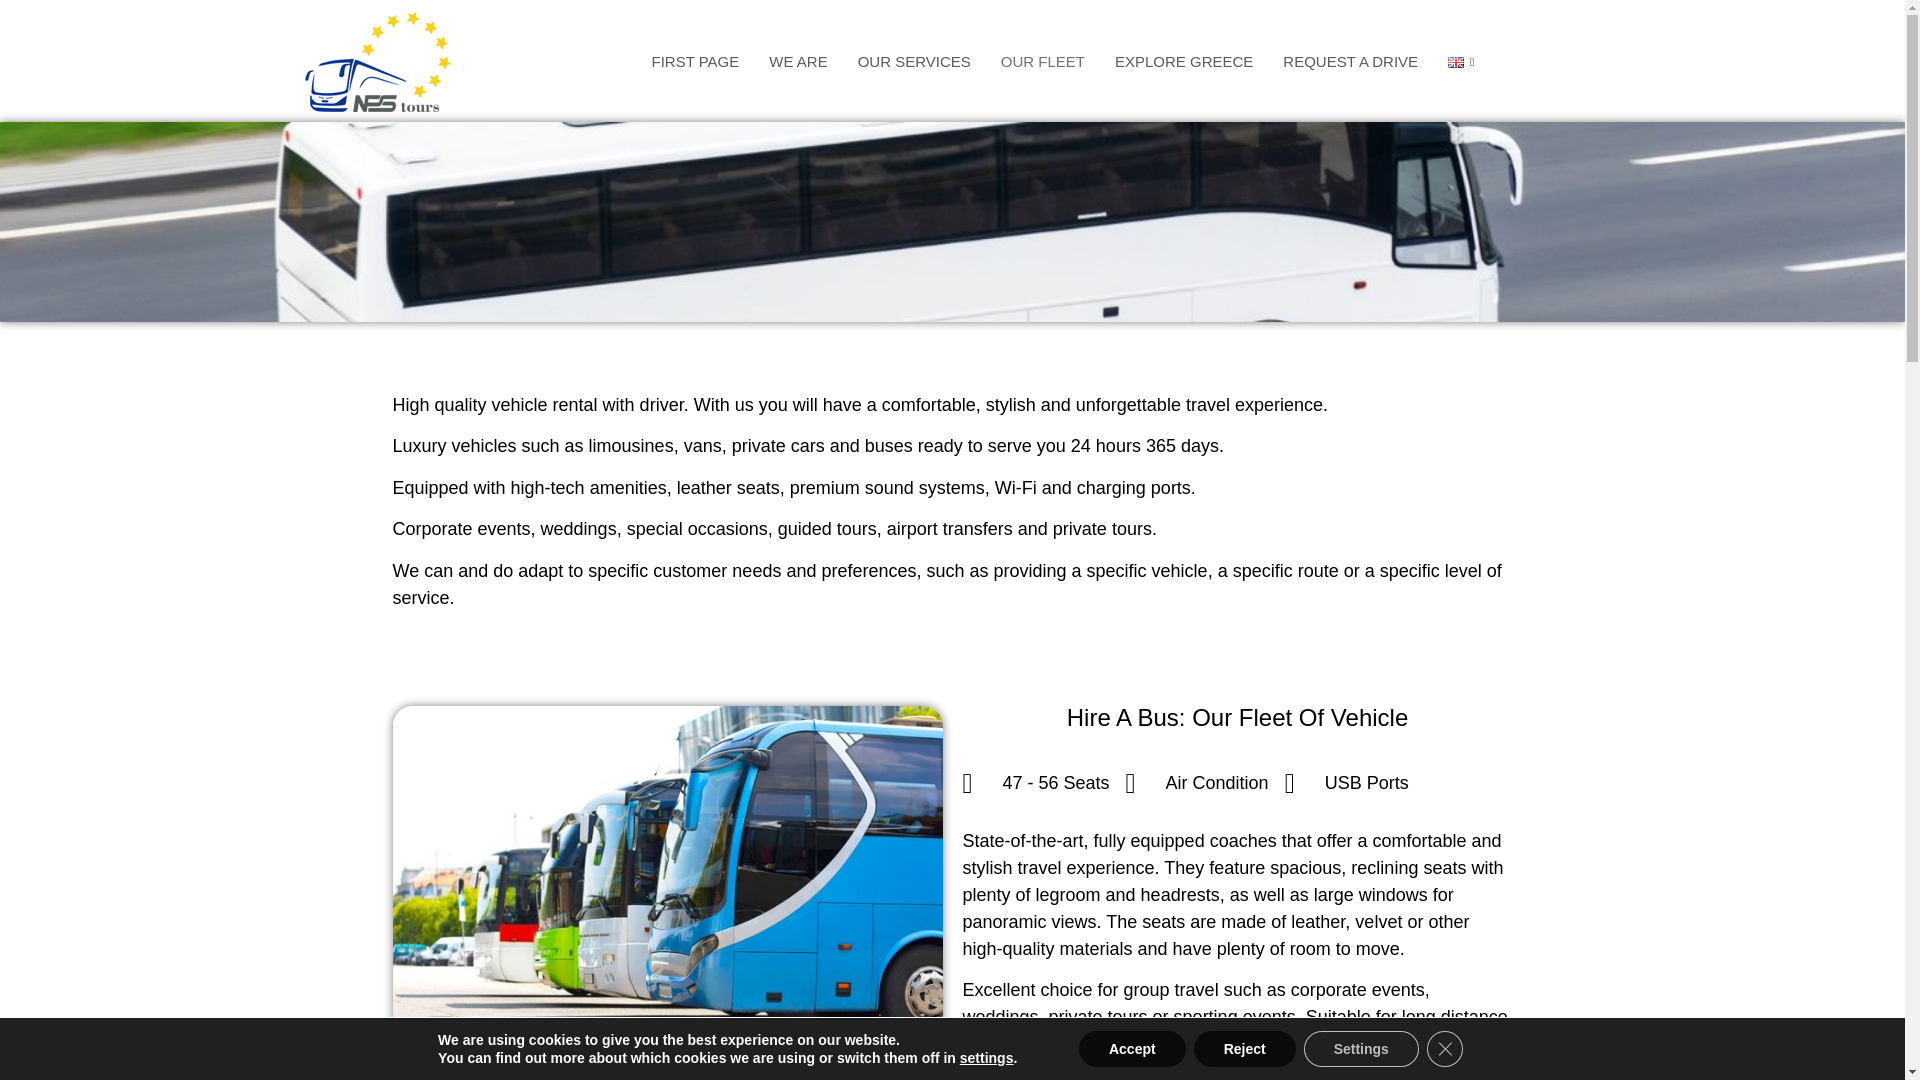 The height and width of the screenshot is (1080, 1920). Describe the element at coordinates (1245, 1049) in the screenshot. I see `Reject` at that location.